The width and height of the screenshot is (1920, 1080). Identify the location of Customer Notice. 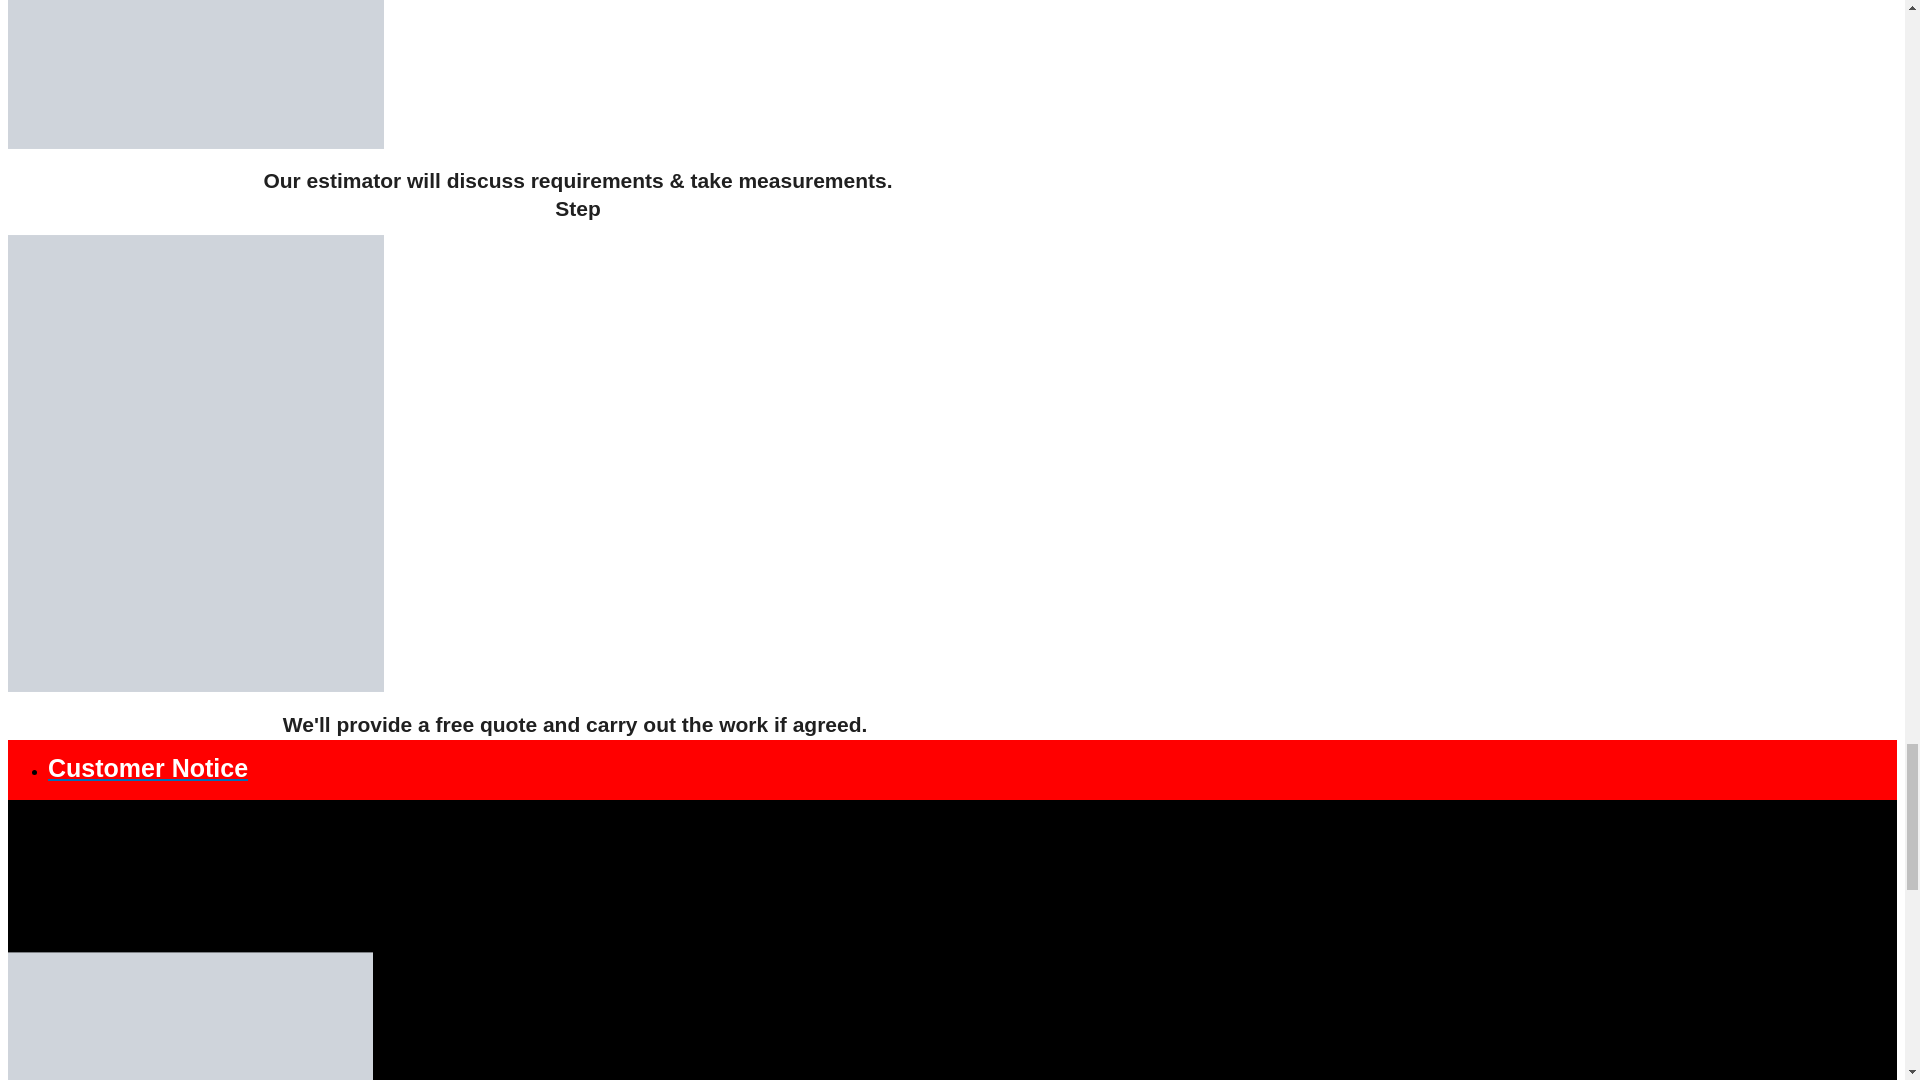
(148, 767).